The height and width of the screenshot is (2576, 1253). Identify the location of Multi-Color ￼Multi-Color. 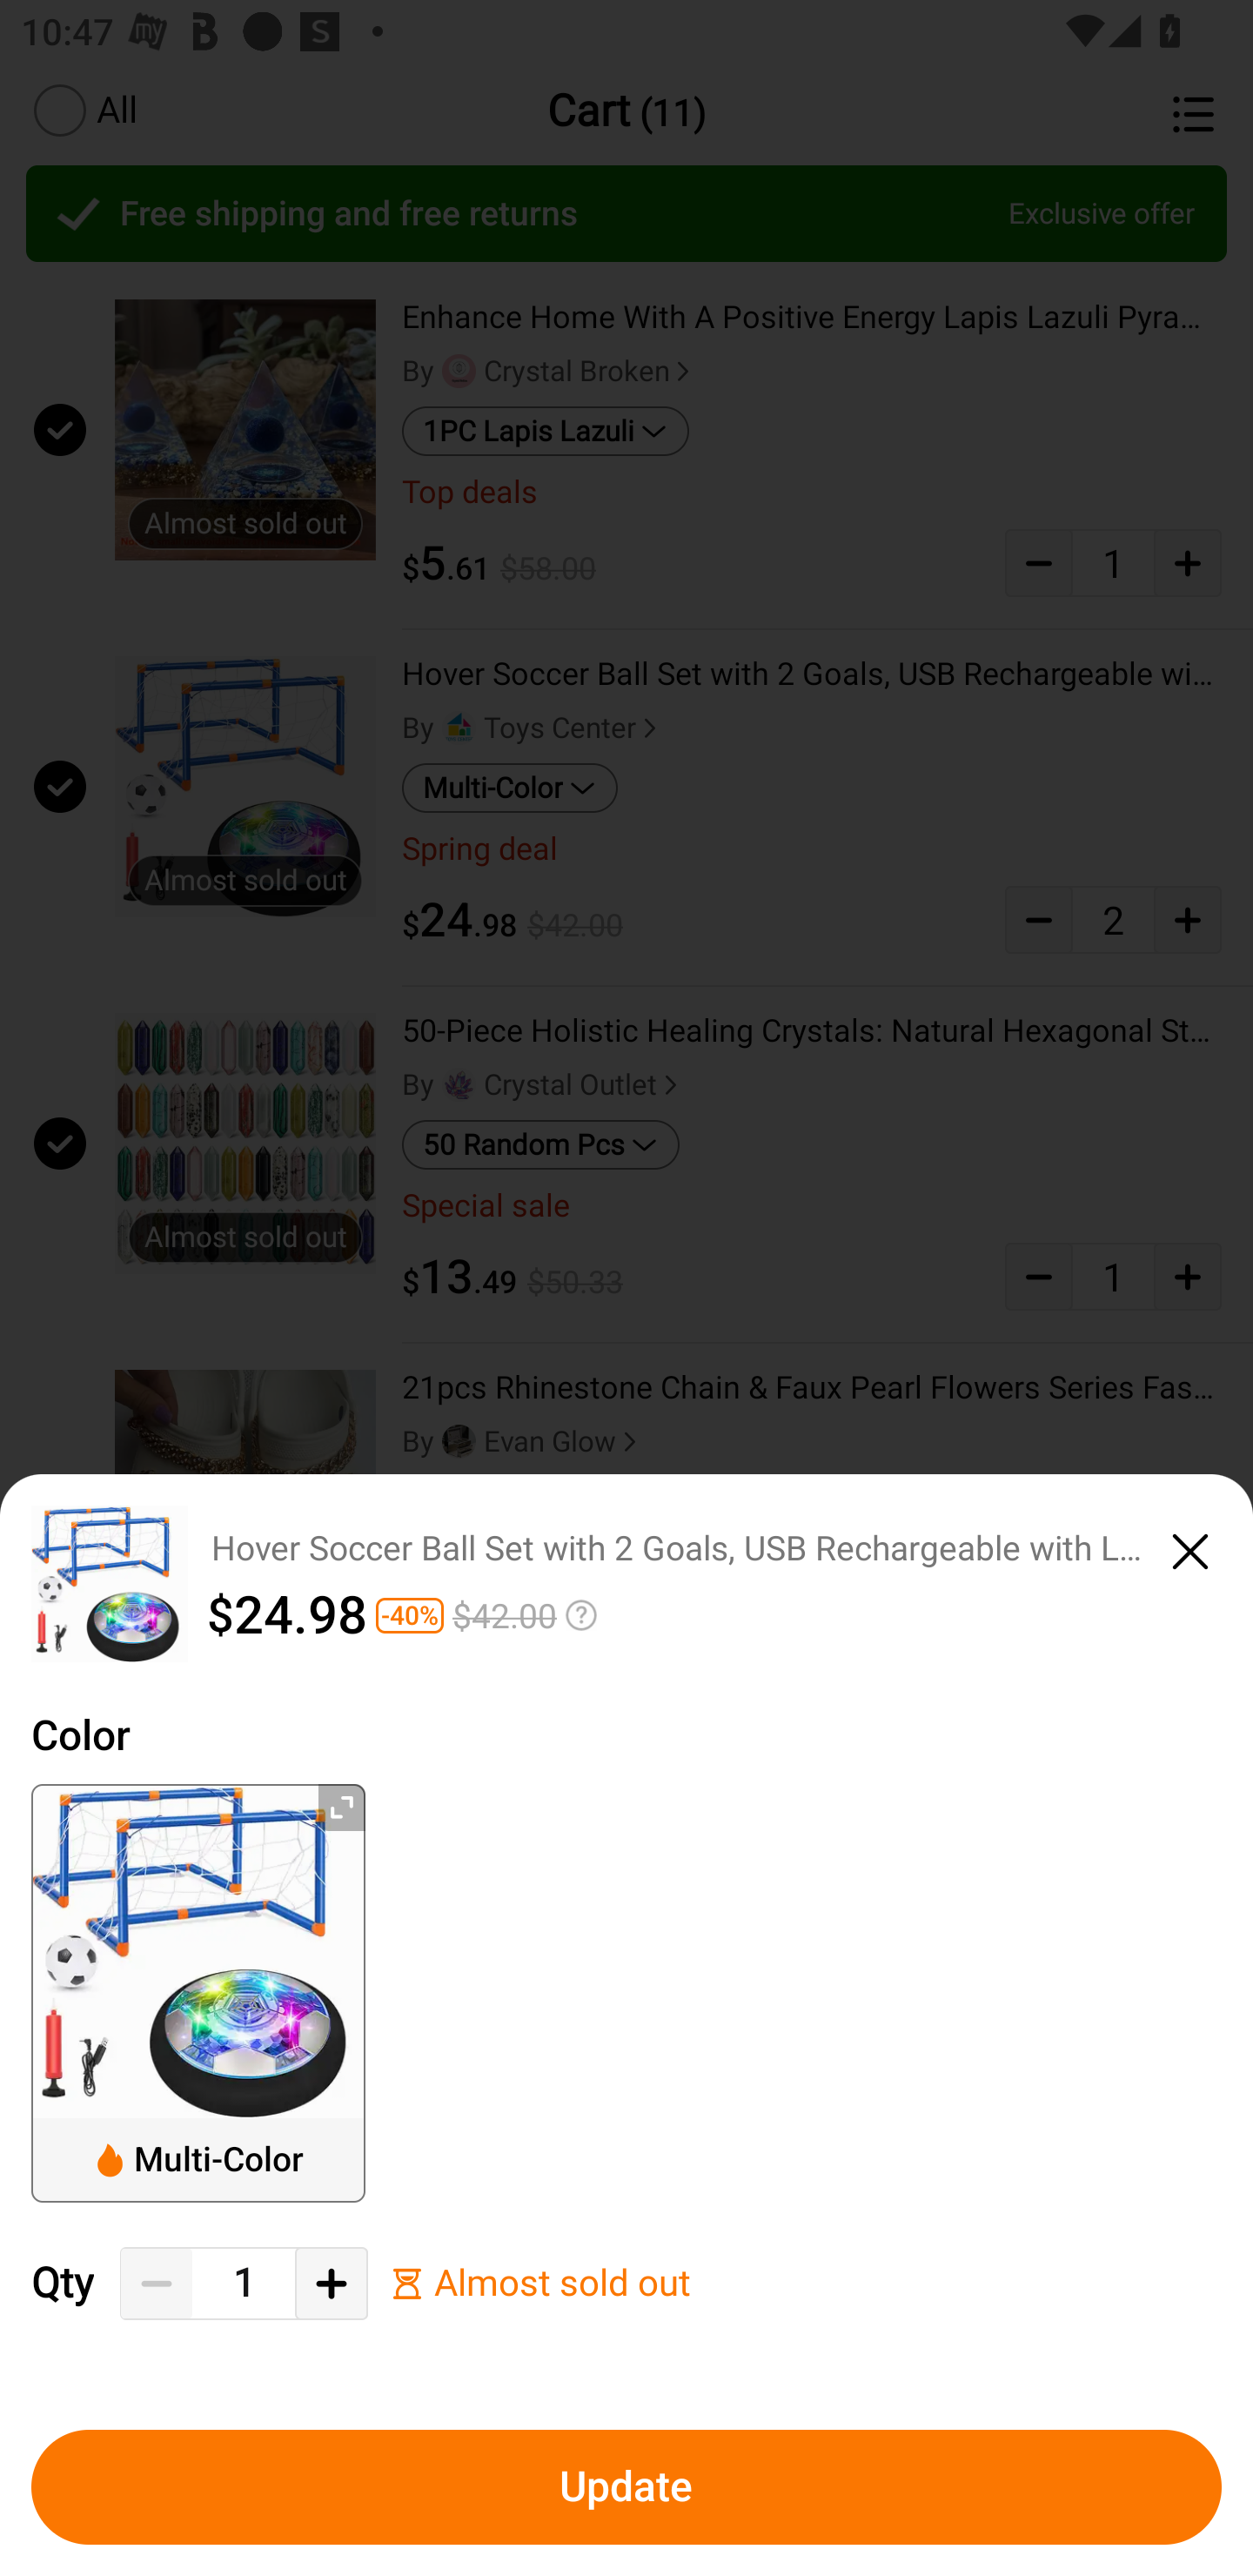
(198, 1993).